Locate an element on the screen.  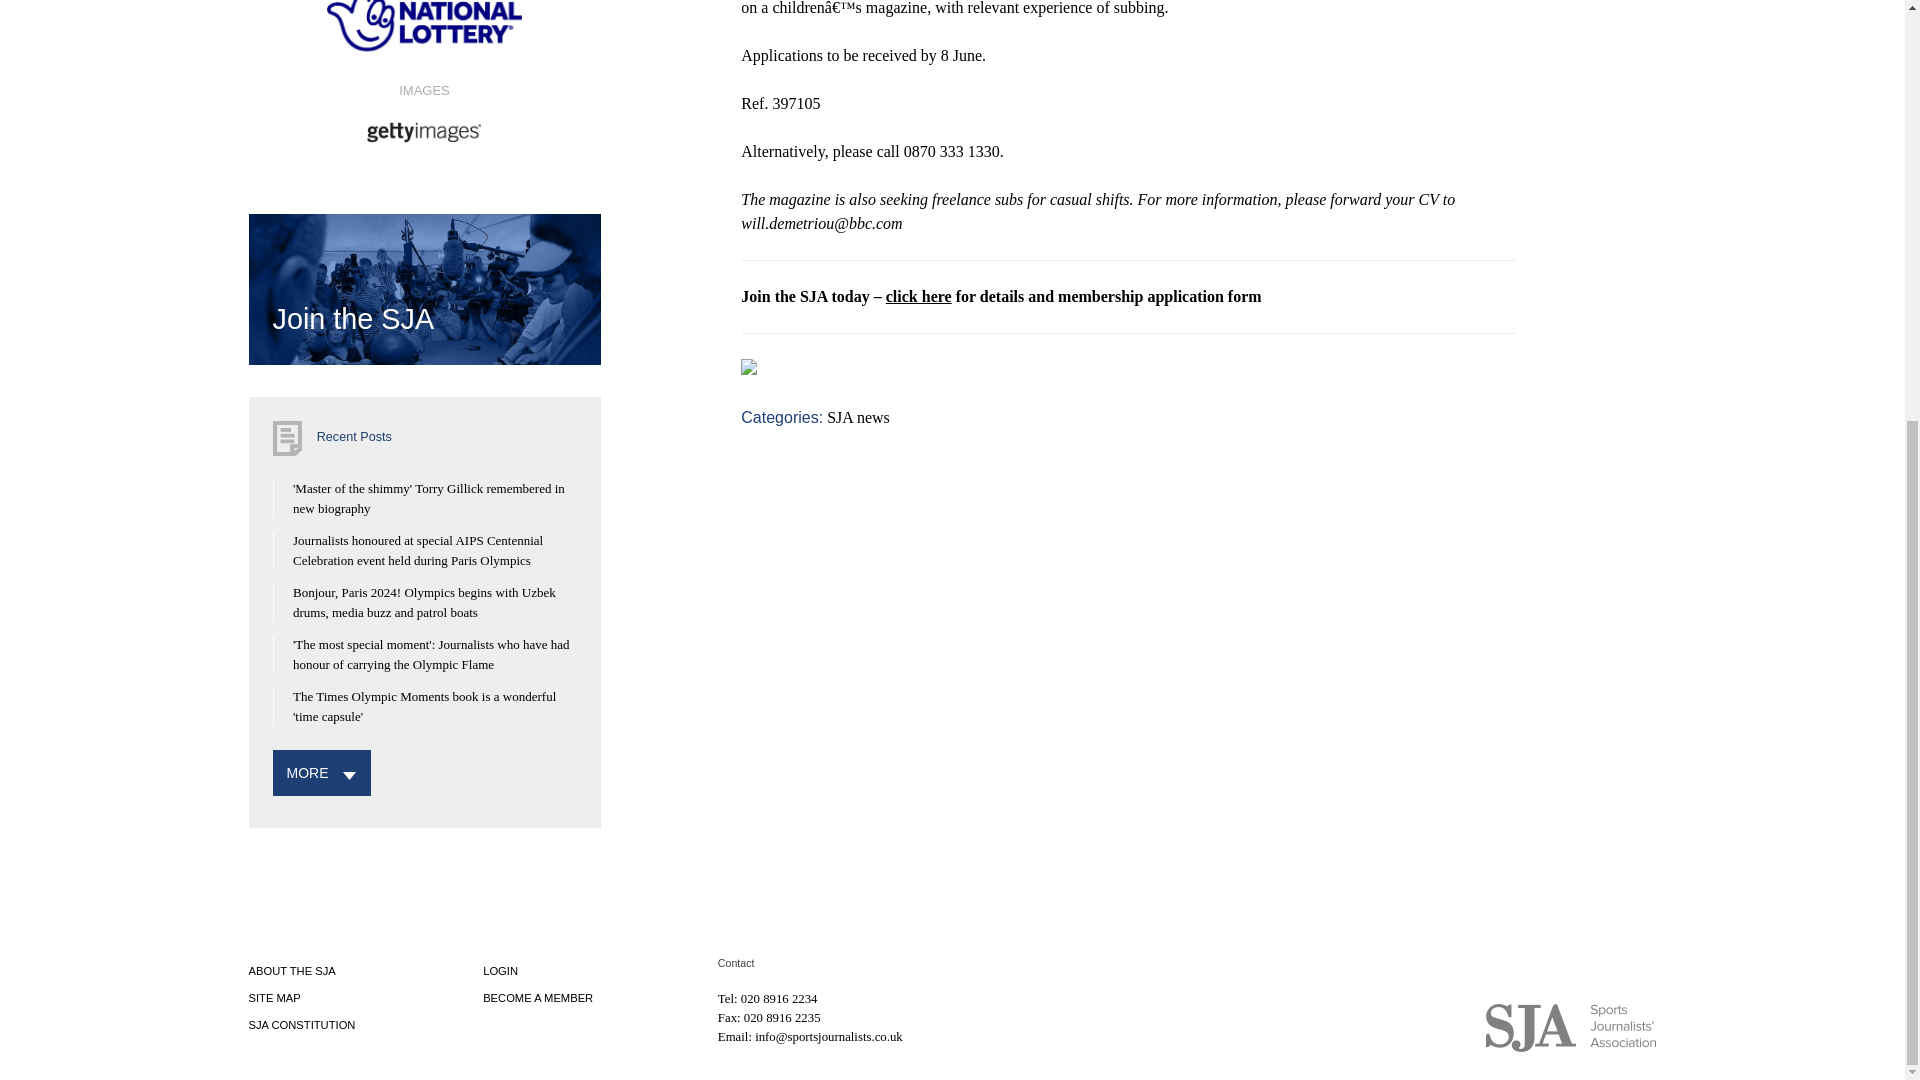
AIPS page is located at coordinates (776, 123).